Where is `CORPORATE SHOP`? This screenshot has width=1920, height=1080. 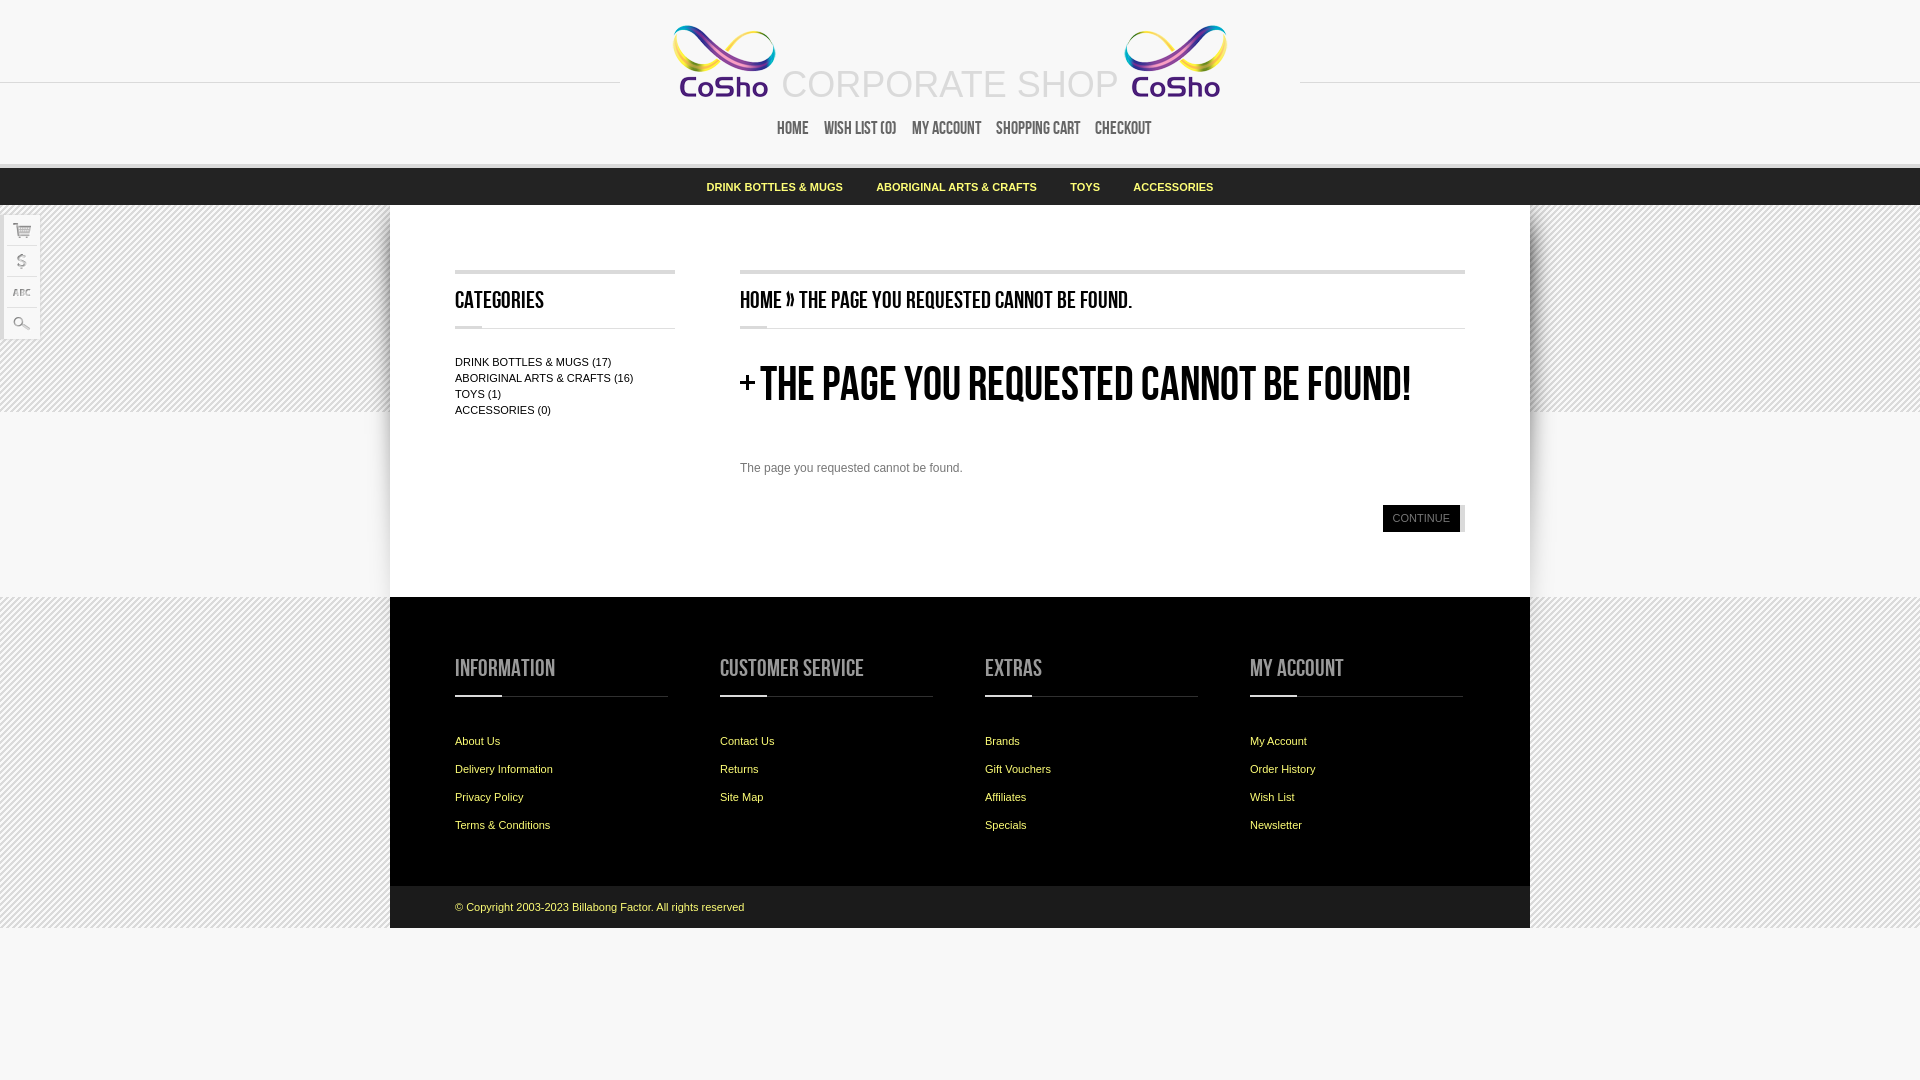 CORPORATE SHOP is located at coordinates (950, 93).